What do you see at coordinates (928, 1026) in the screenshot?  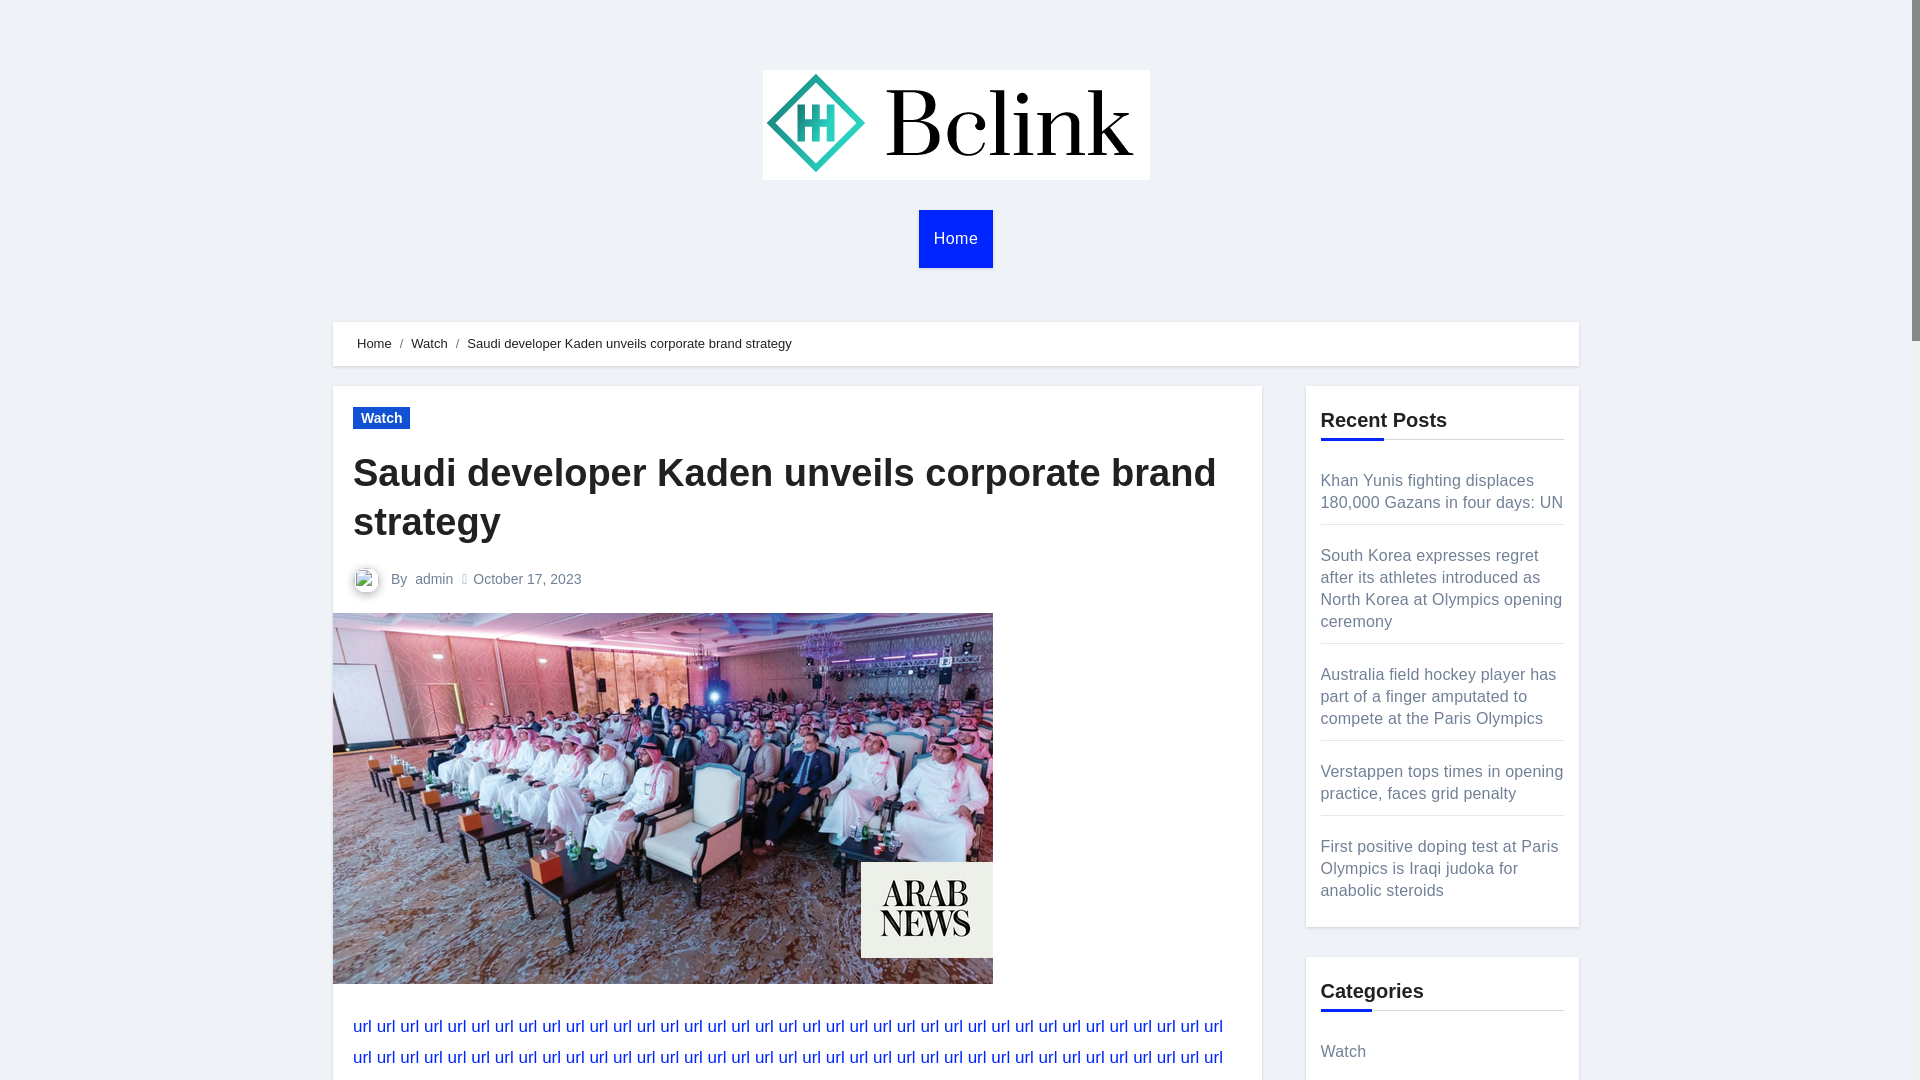 I see `url` at bounding box center [928, 1026].